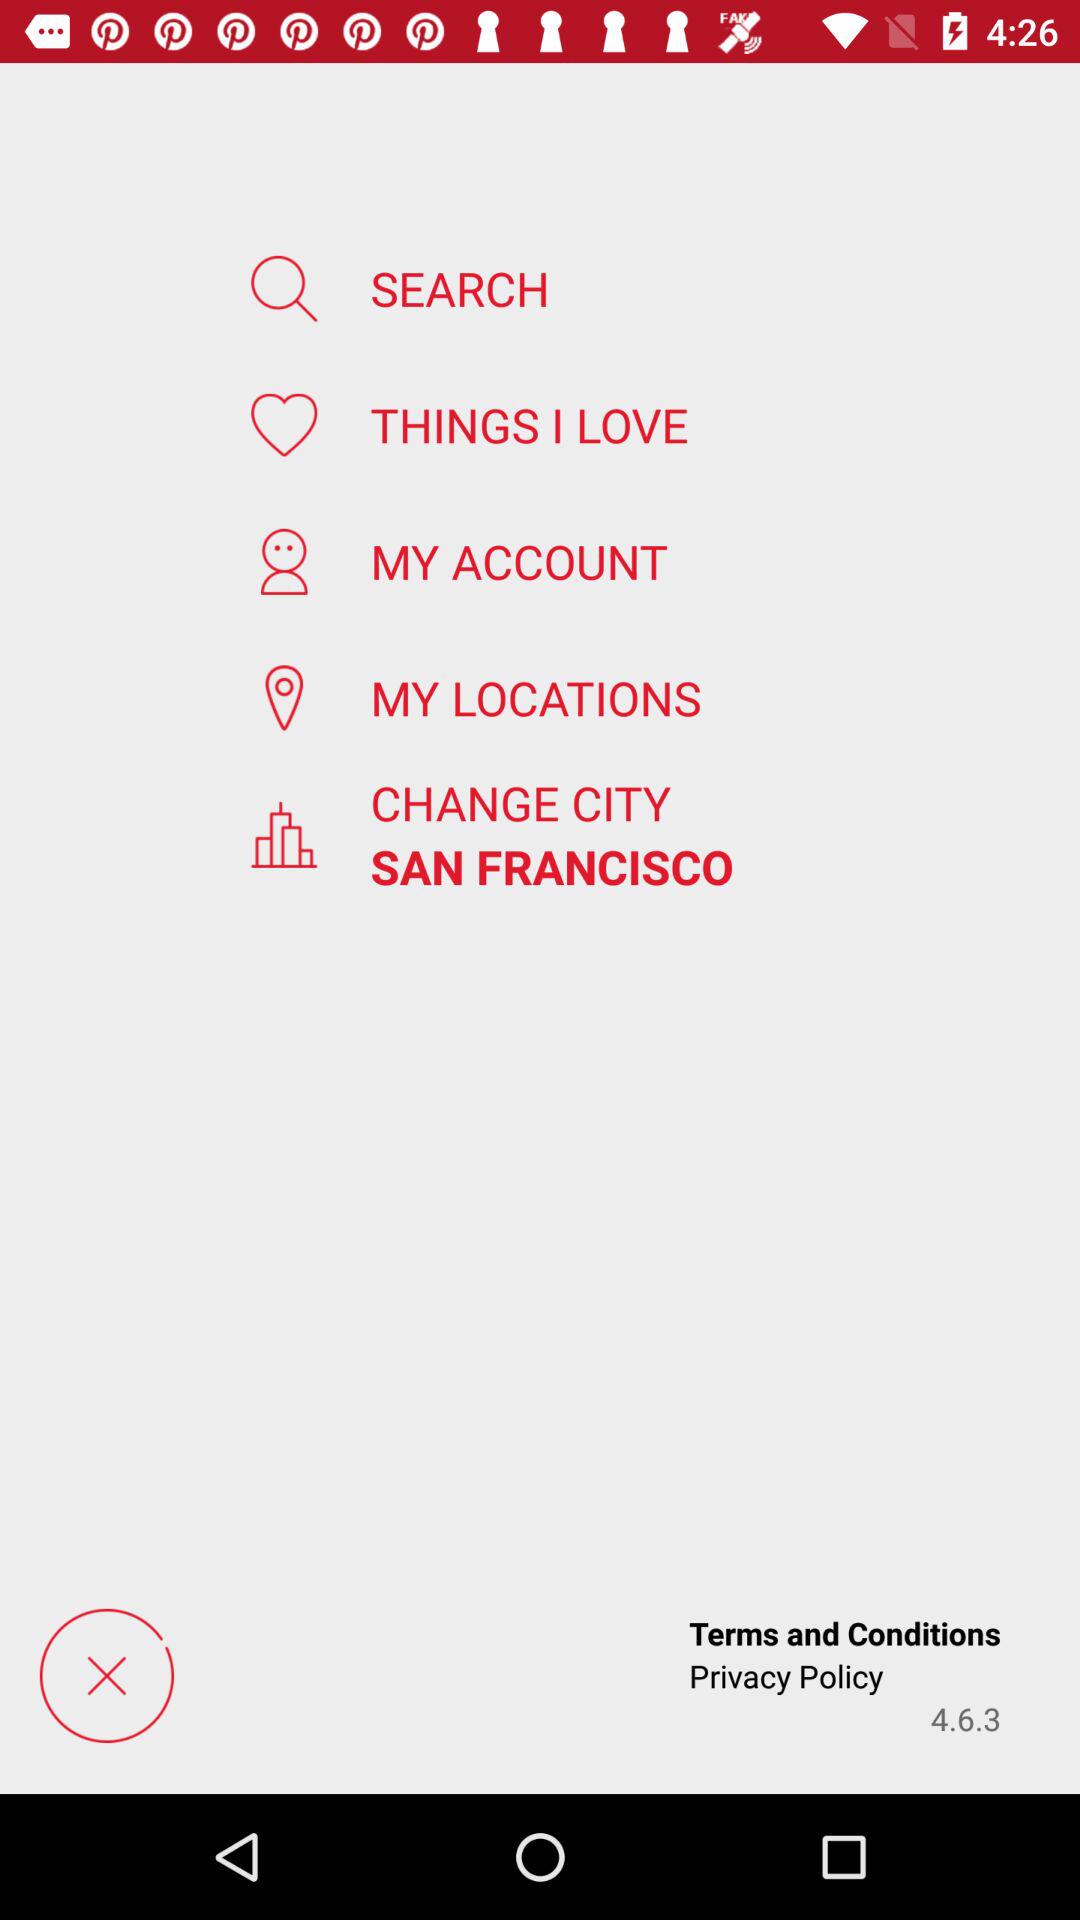 This screenshot has height=1920, width=1080. What do you see at coordinates (536, 698) in the screenshot?
I see `select app below the my account icon` at bounding box center [536, 698].